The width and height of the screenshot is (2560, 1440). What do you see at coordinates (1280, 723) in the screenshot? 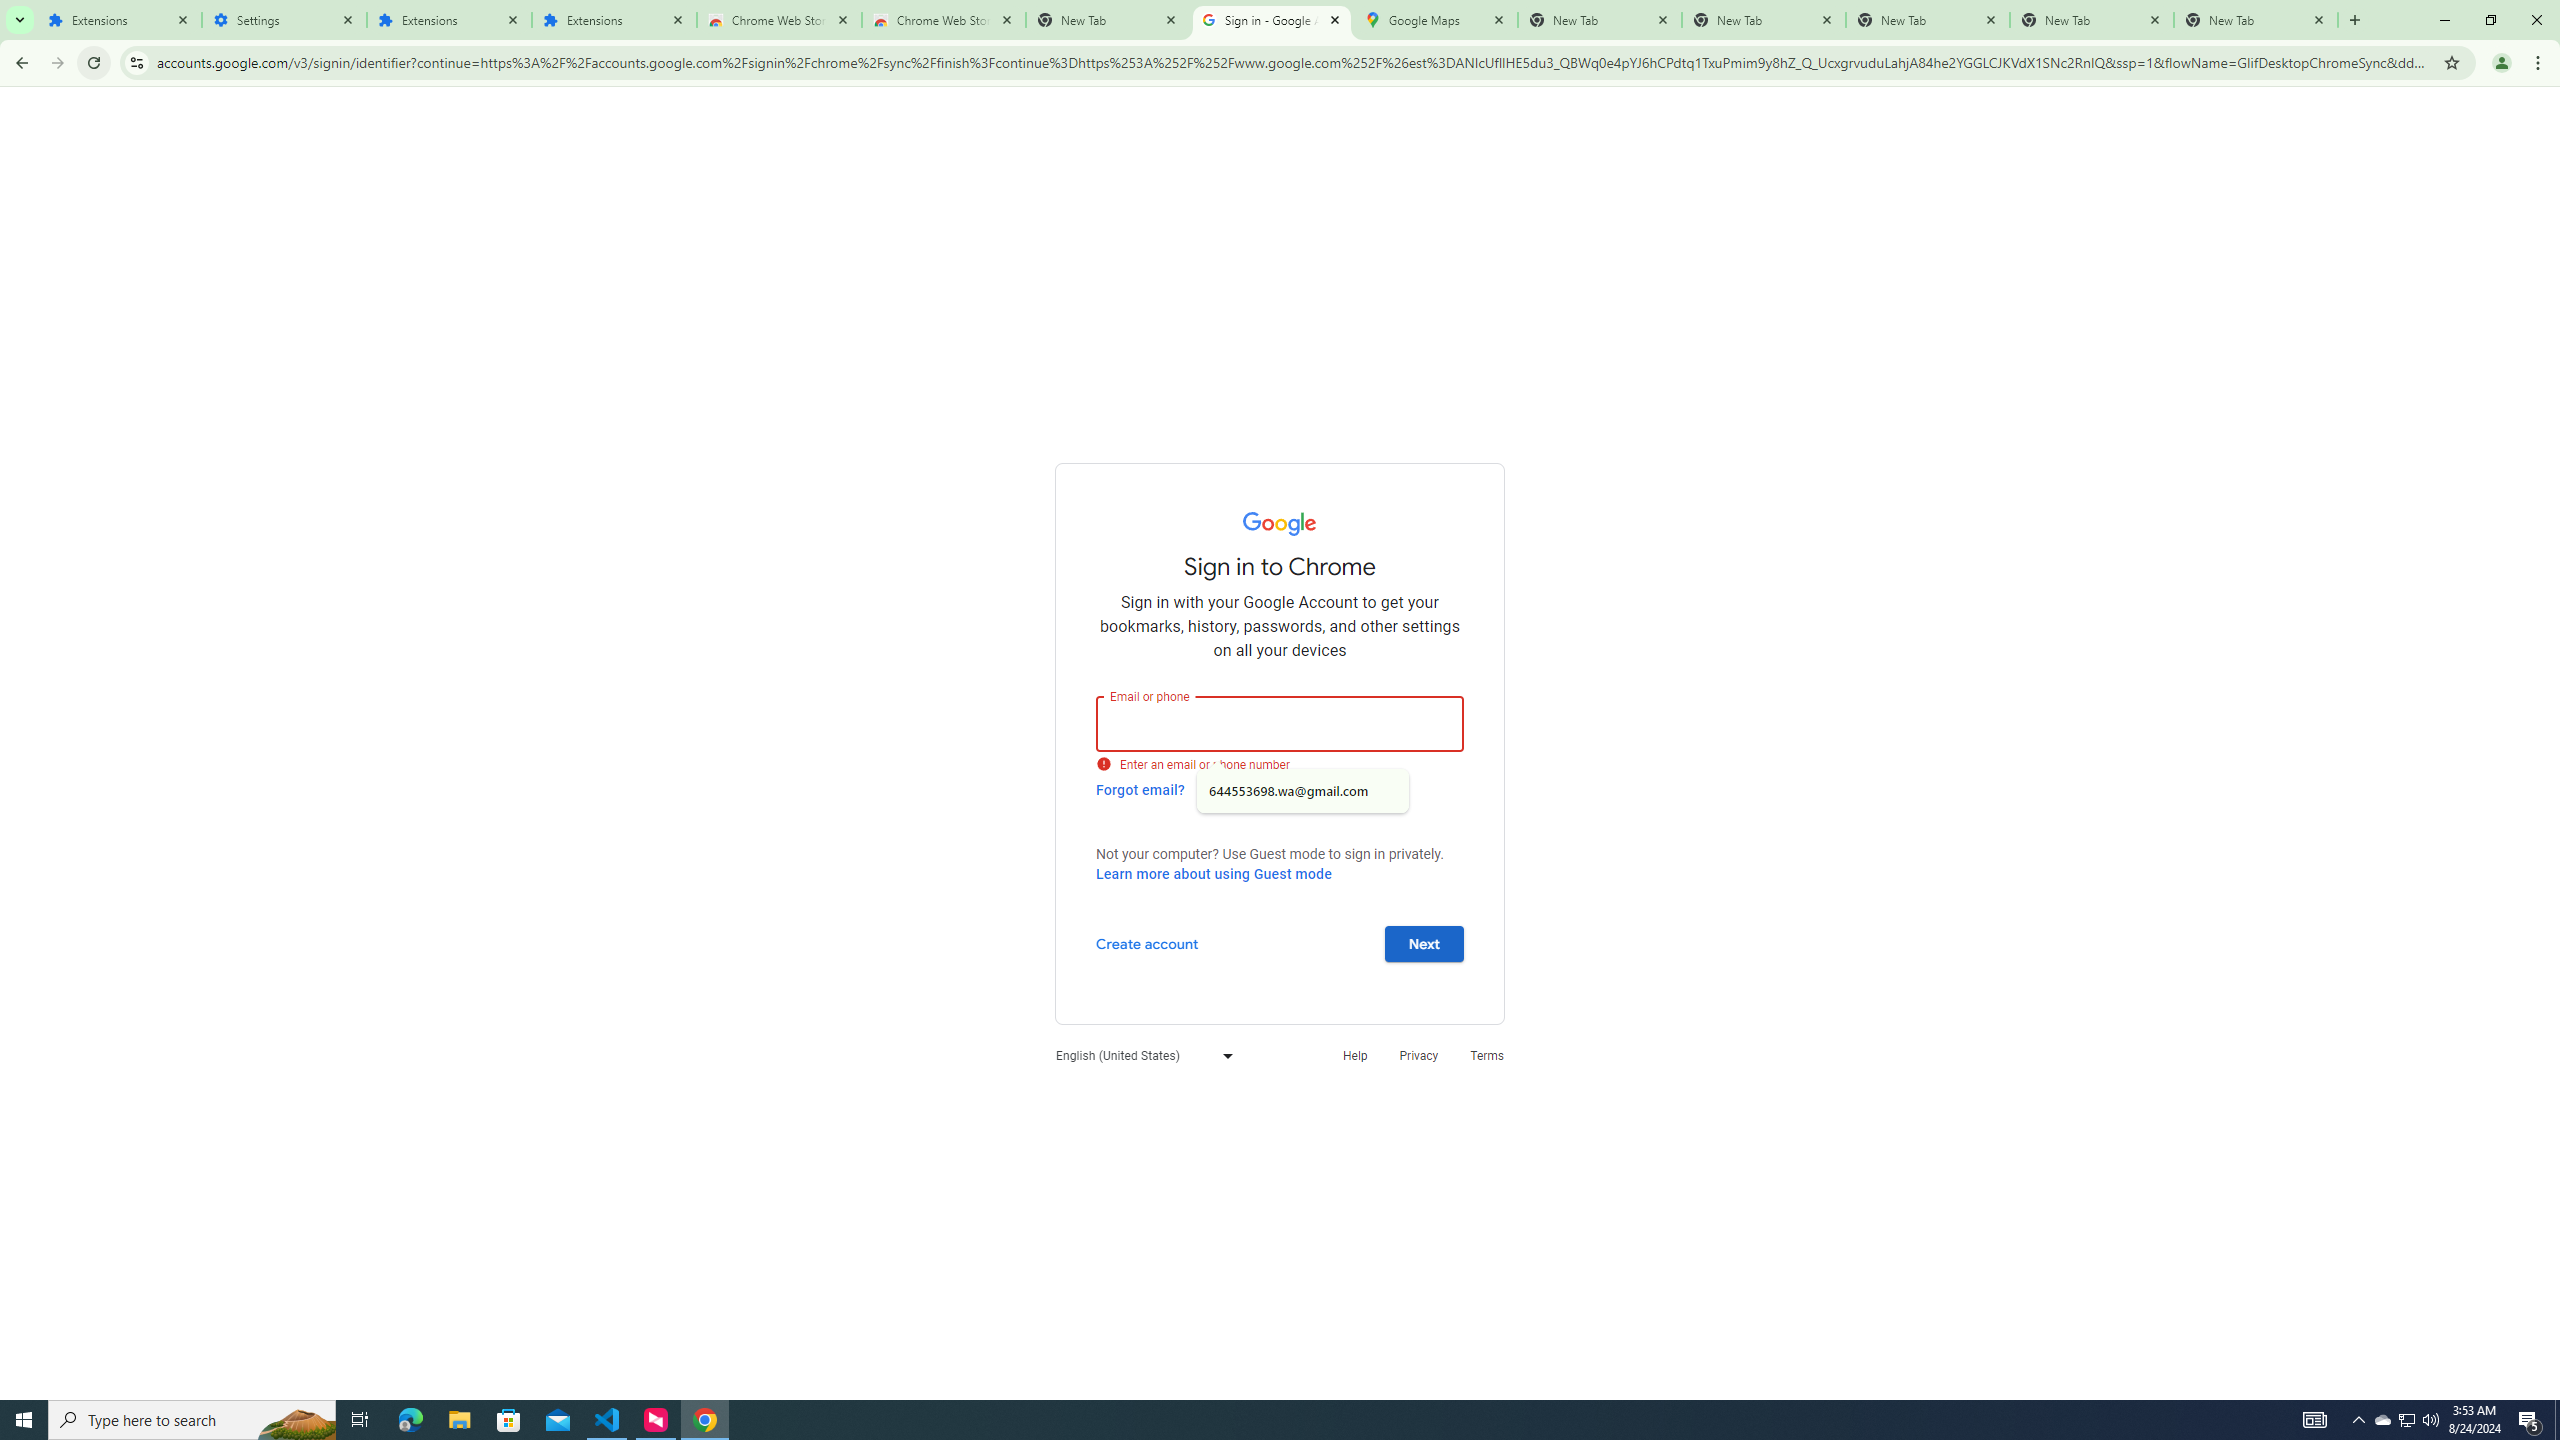
I see `Email or phone` at bounding box center [1280, 723].